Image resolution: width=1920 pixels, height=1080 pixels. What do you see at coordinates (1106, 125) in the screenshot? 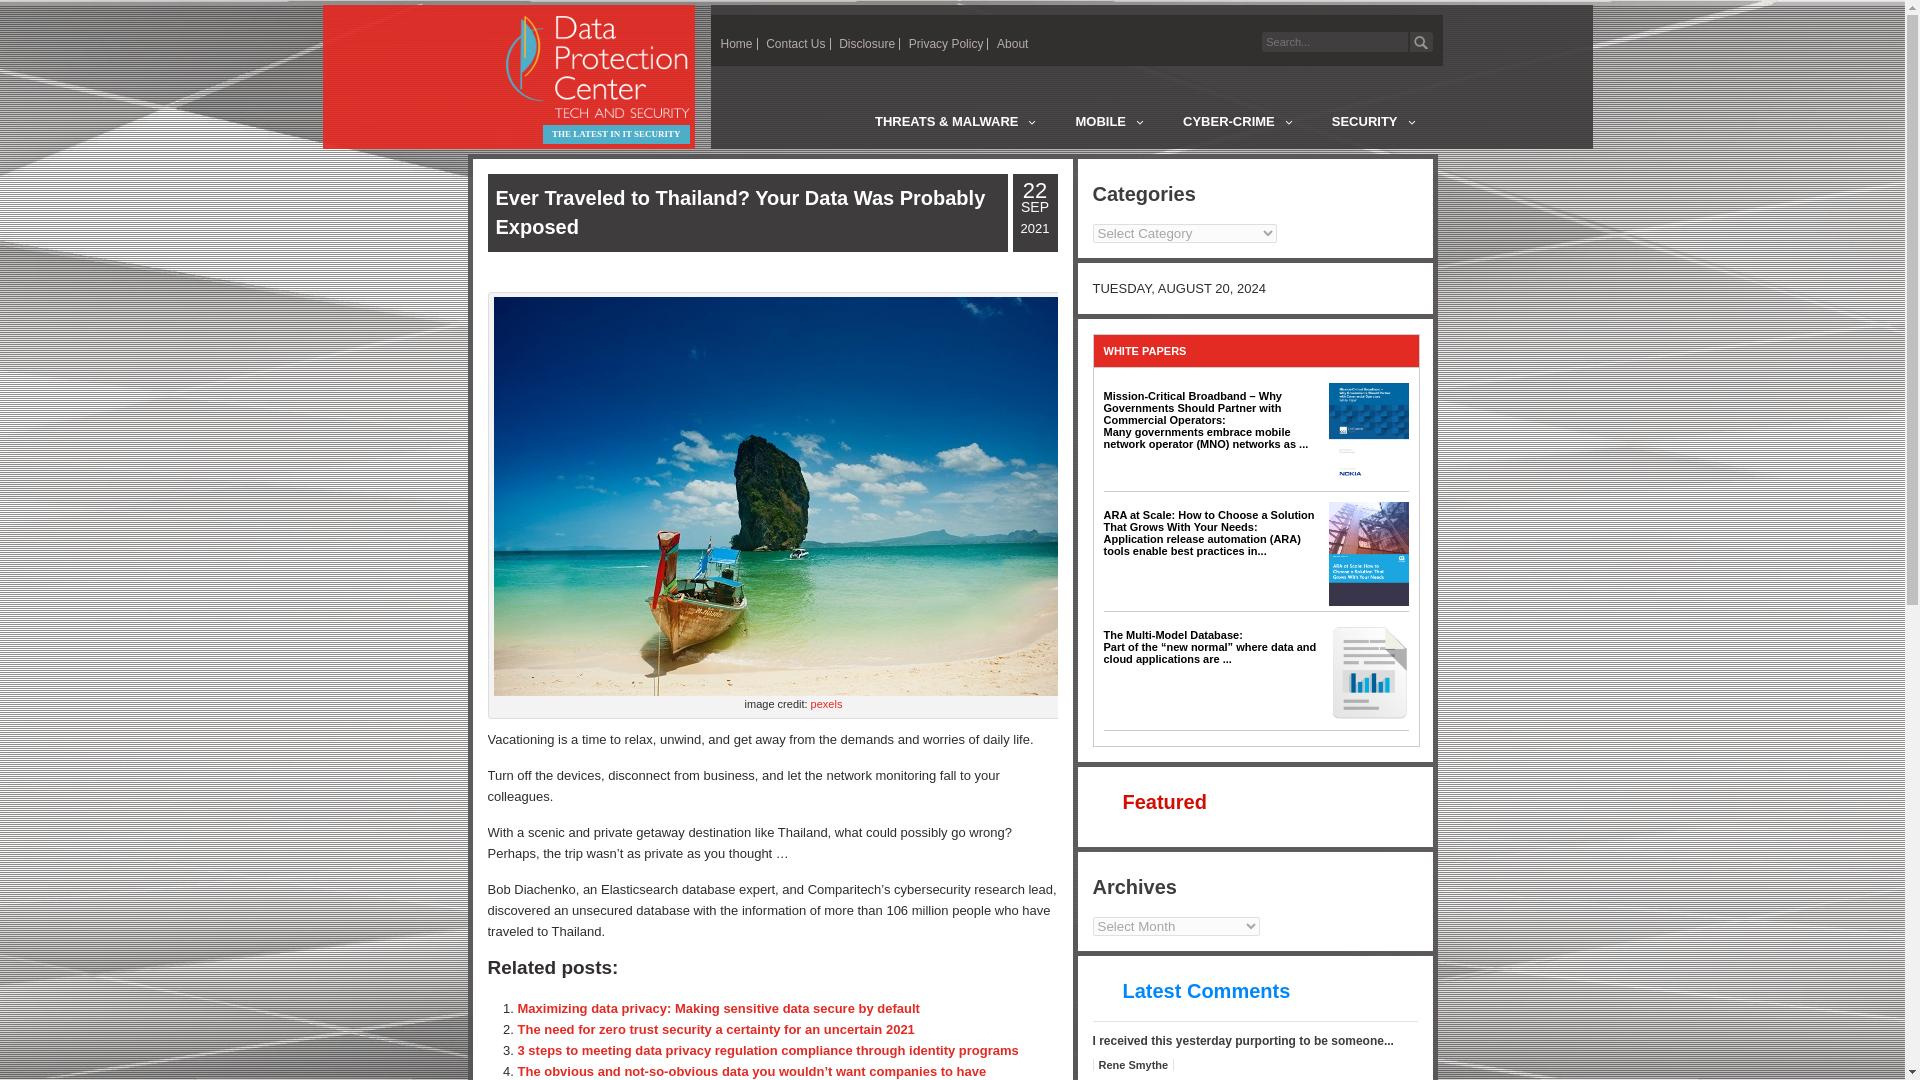
I see `MOBILE` at bounding box center [1106, 125].